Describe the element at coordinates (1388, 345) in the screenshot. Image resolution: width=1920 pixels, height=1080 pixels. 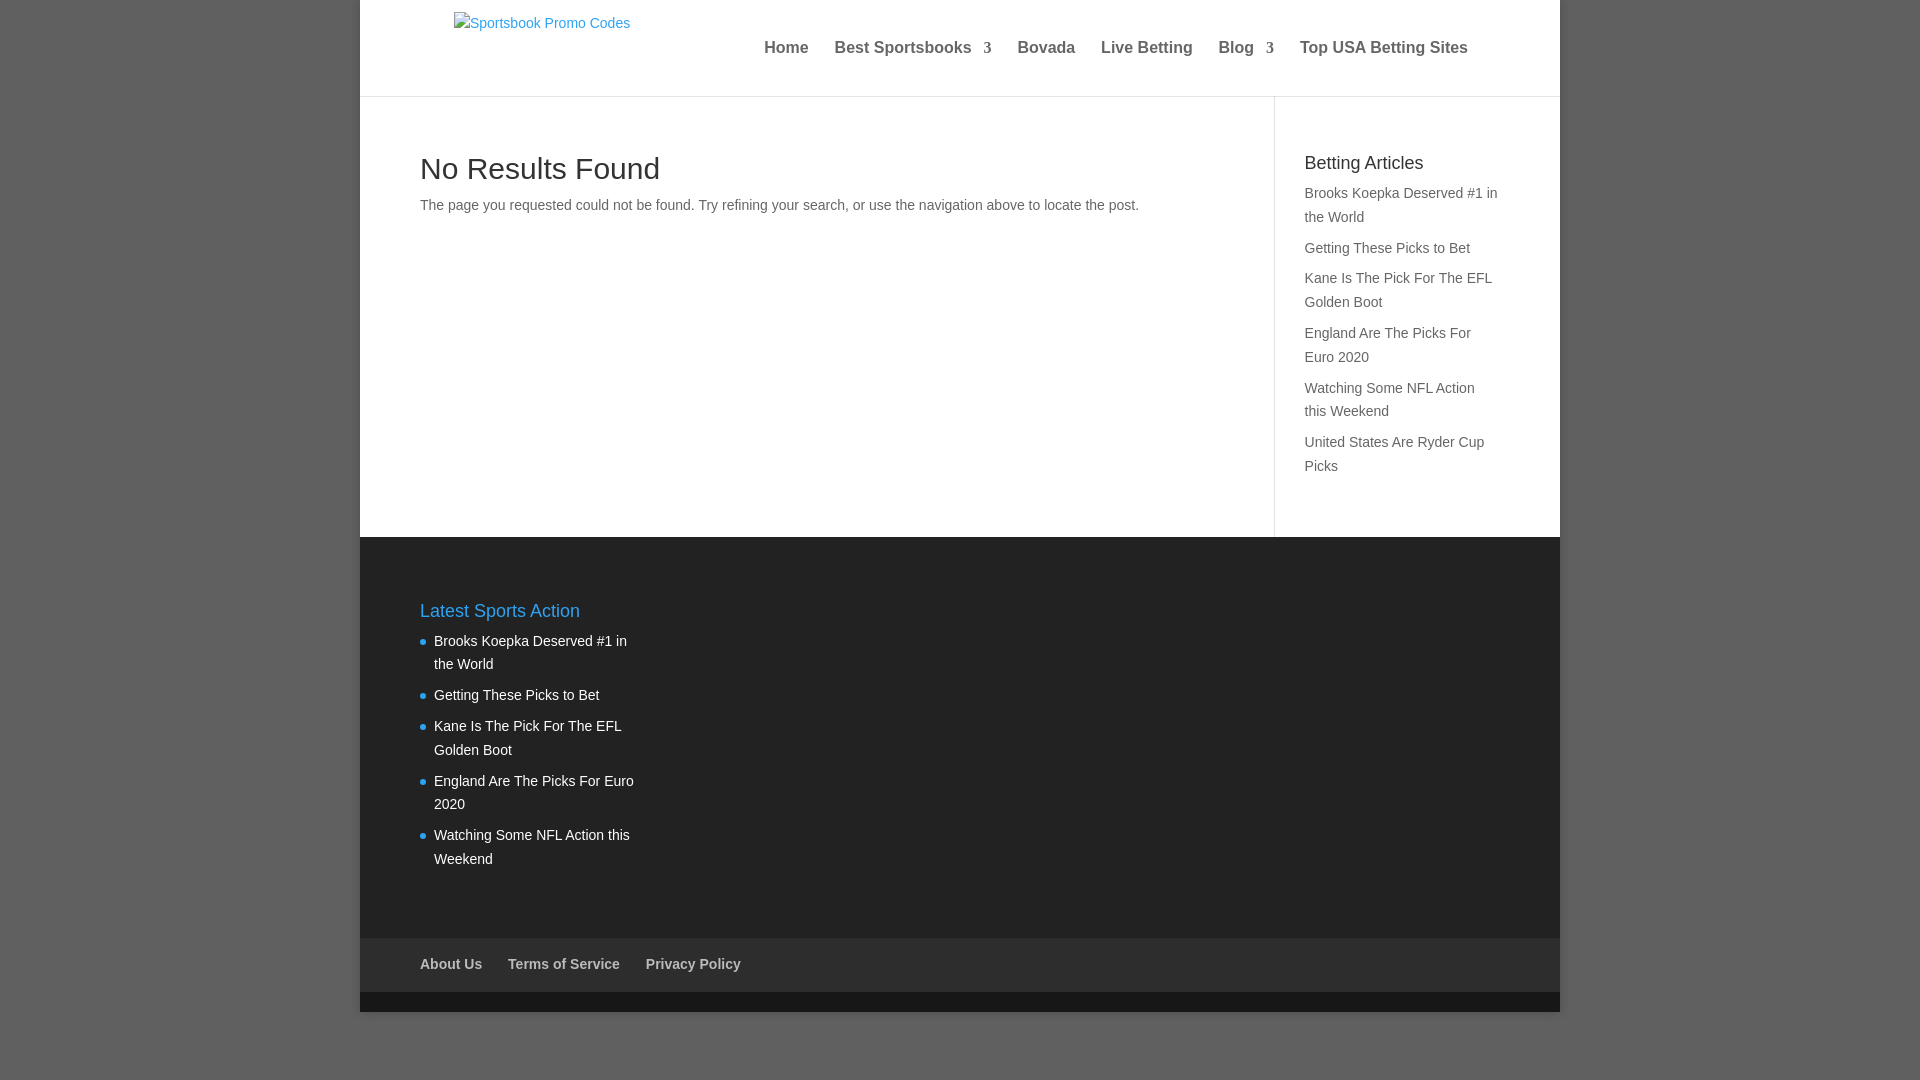
I see `England Are The Picks For Euro 2020` at that location.